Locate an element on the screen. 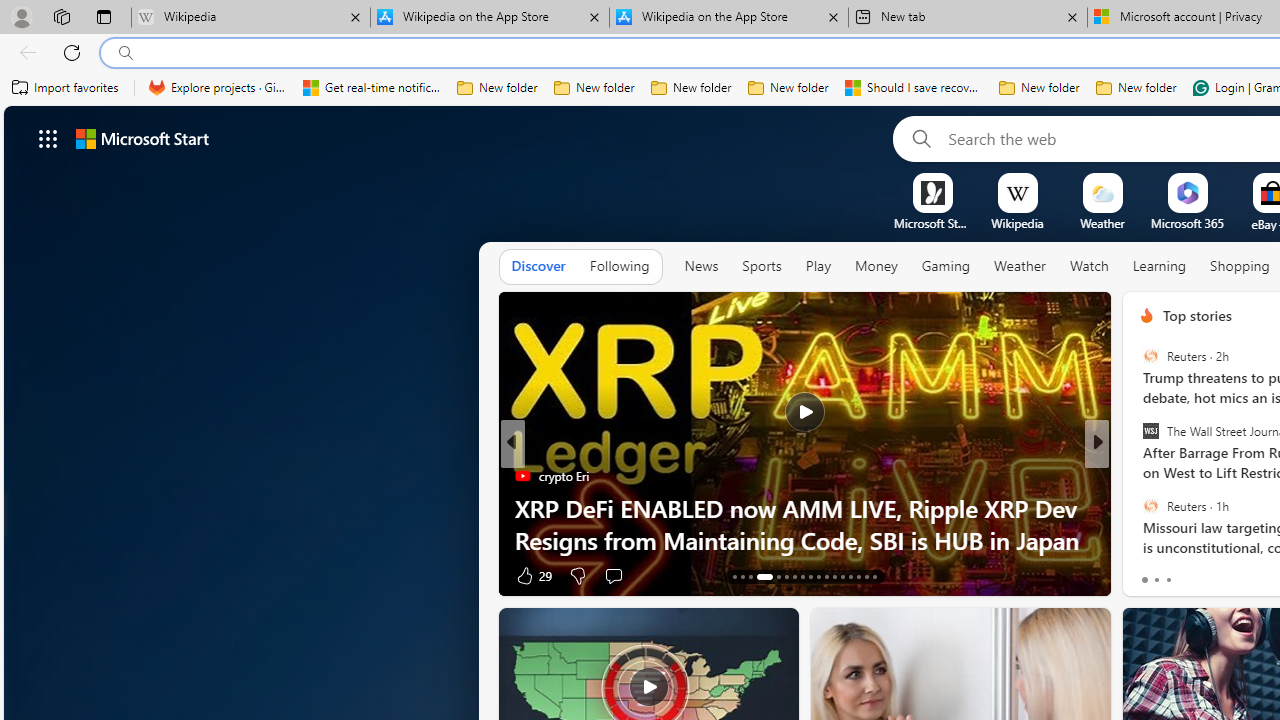 The width and height of the screenshot is (1280, 720). Microsoft Start Gaming is located at coordinates (932, 223).